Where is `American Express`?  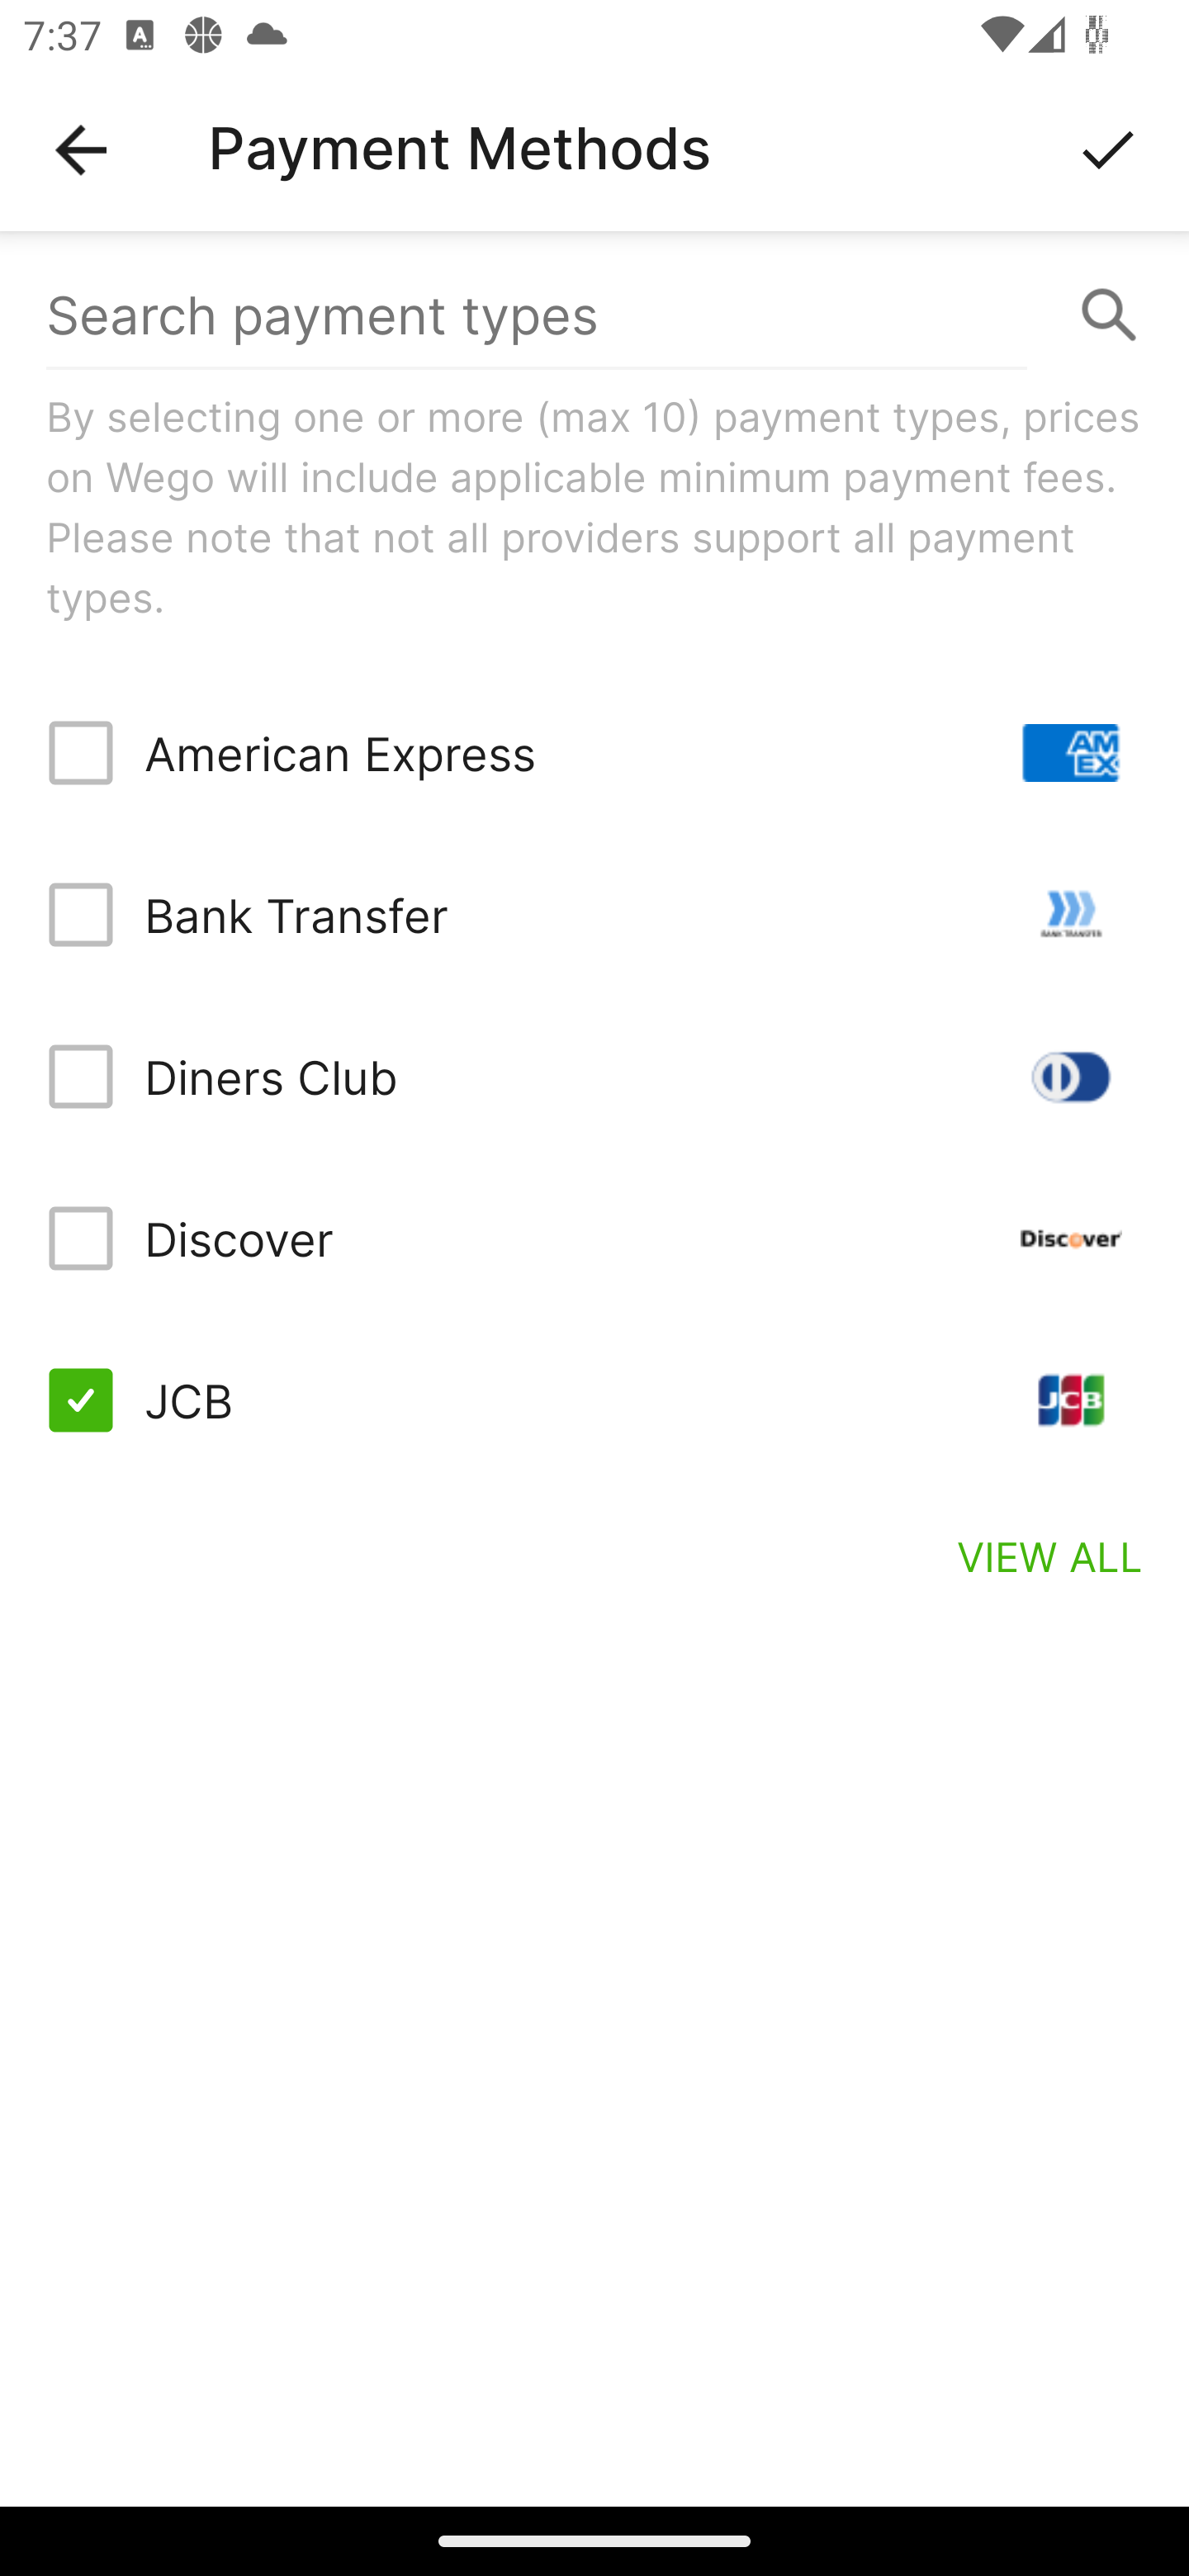
American Express is located at coordinates (594, 753).